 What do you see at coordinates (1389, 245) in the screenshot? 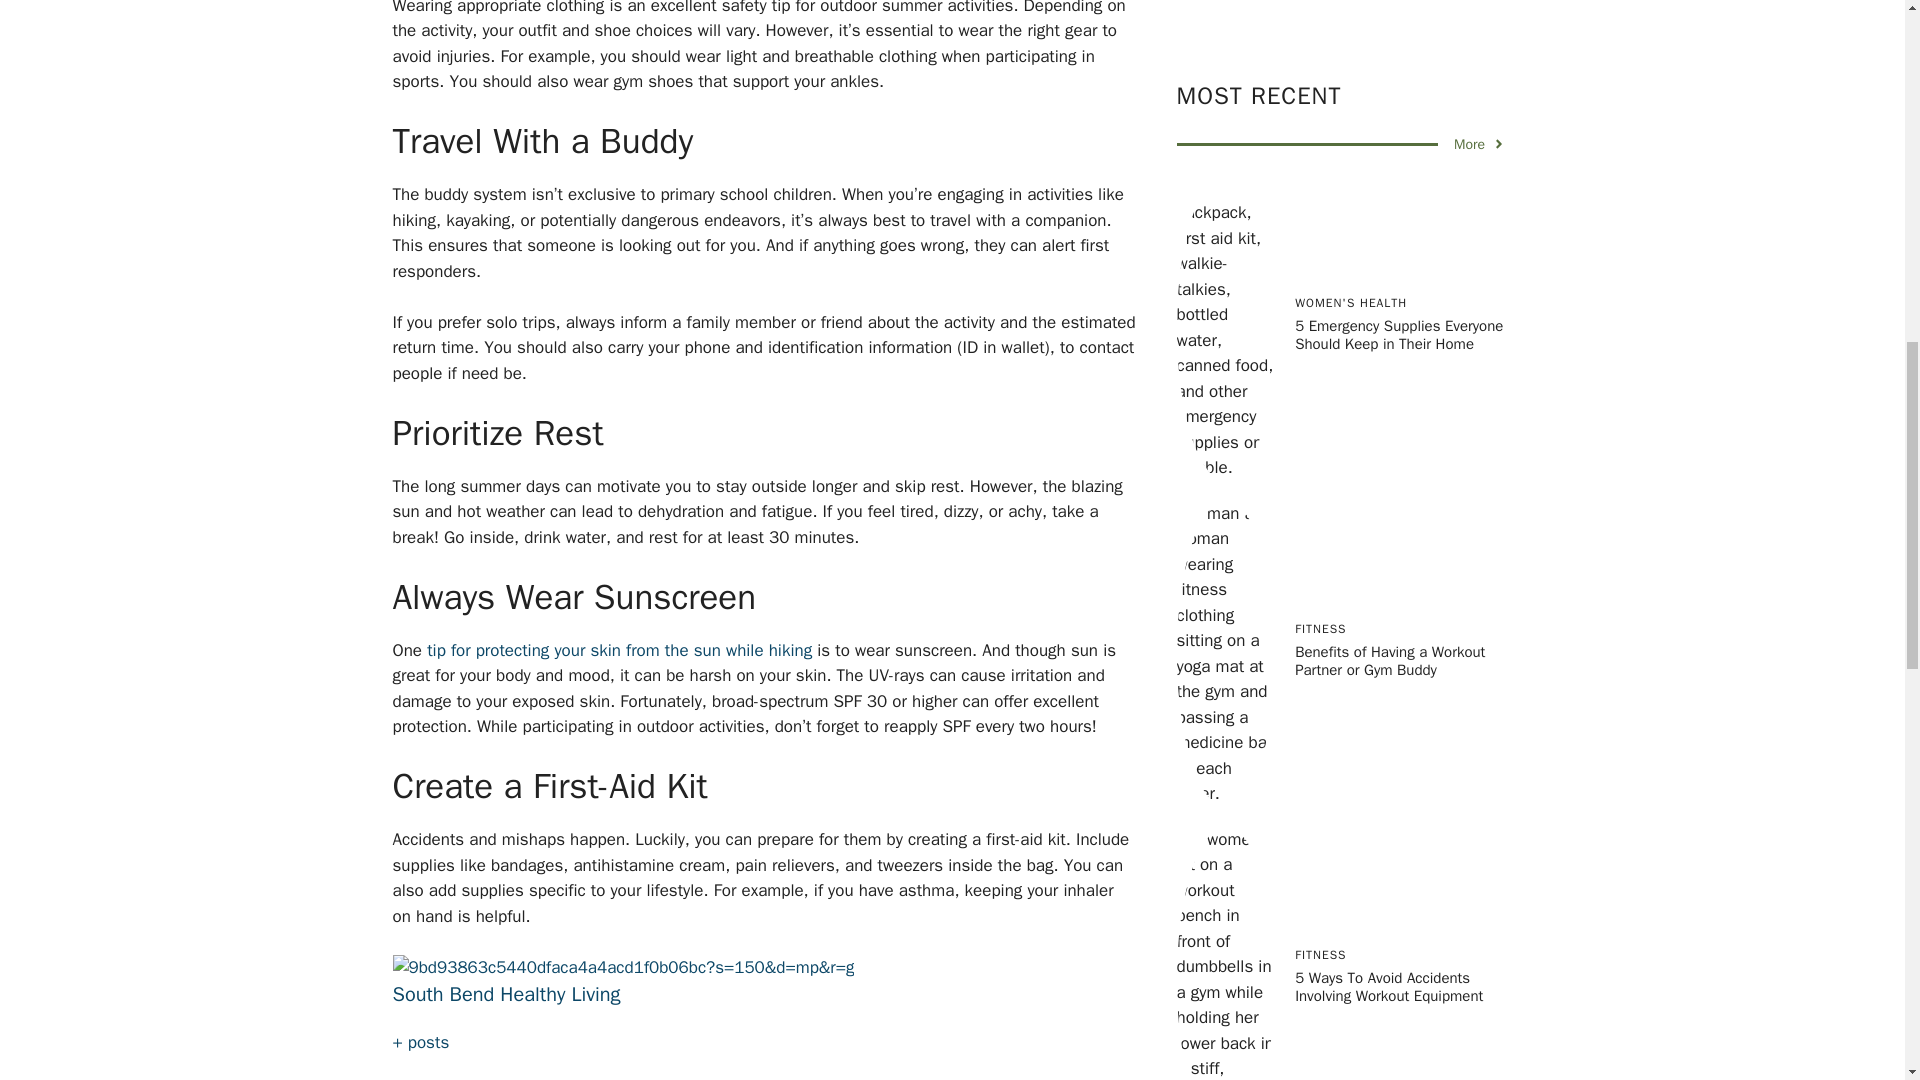
I see `Benefits of Having a Workout Partner or Gym Buddy` at bounding box center [1389, 245].